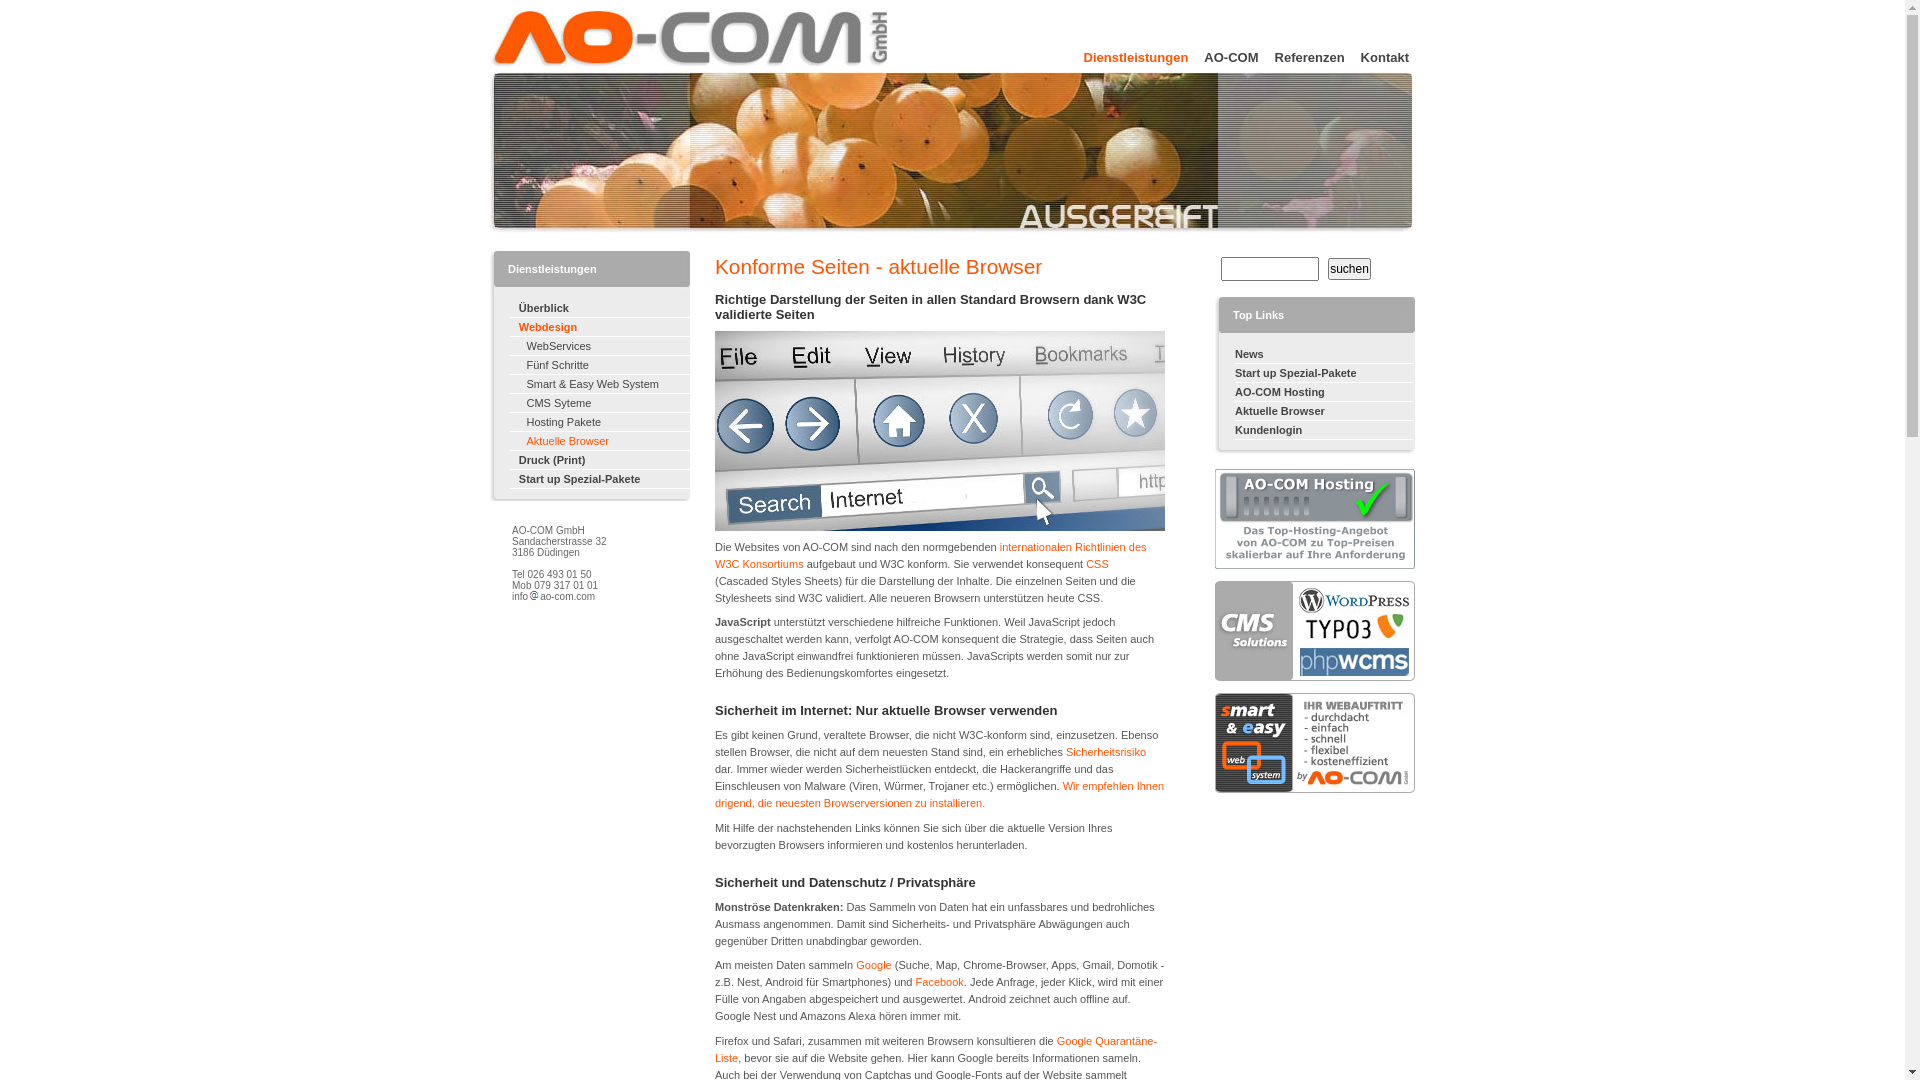  Describe the element at coordinates (600, 404) in the screenshot. I see `CMS Syteme` at that location.